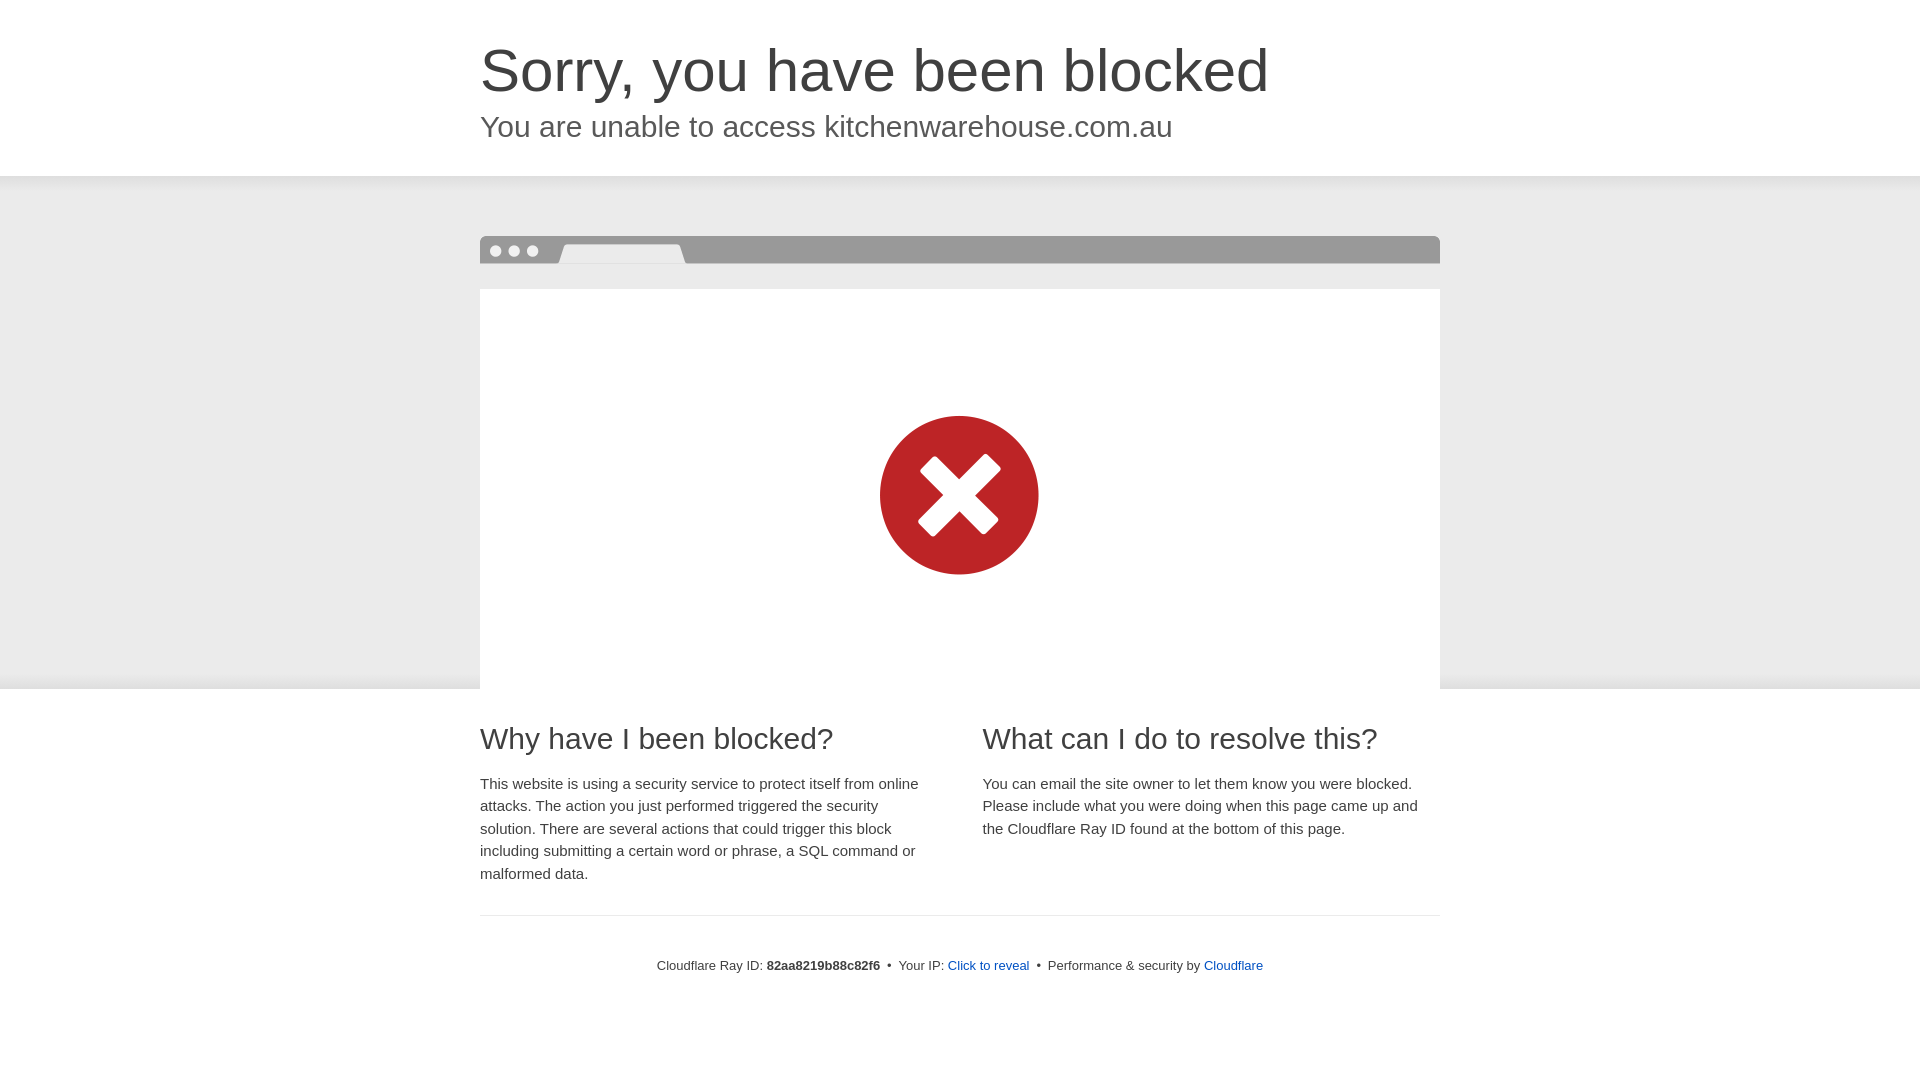 The height and width of the screenshot is (1080, 1920). What do you see at coordinates (1234, 966) in the screenshot?
I see `Cloudflare` at bounding box center [1234, 966].